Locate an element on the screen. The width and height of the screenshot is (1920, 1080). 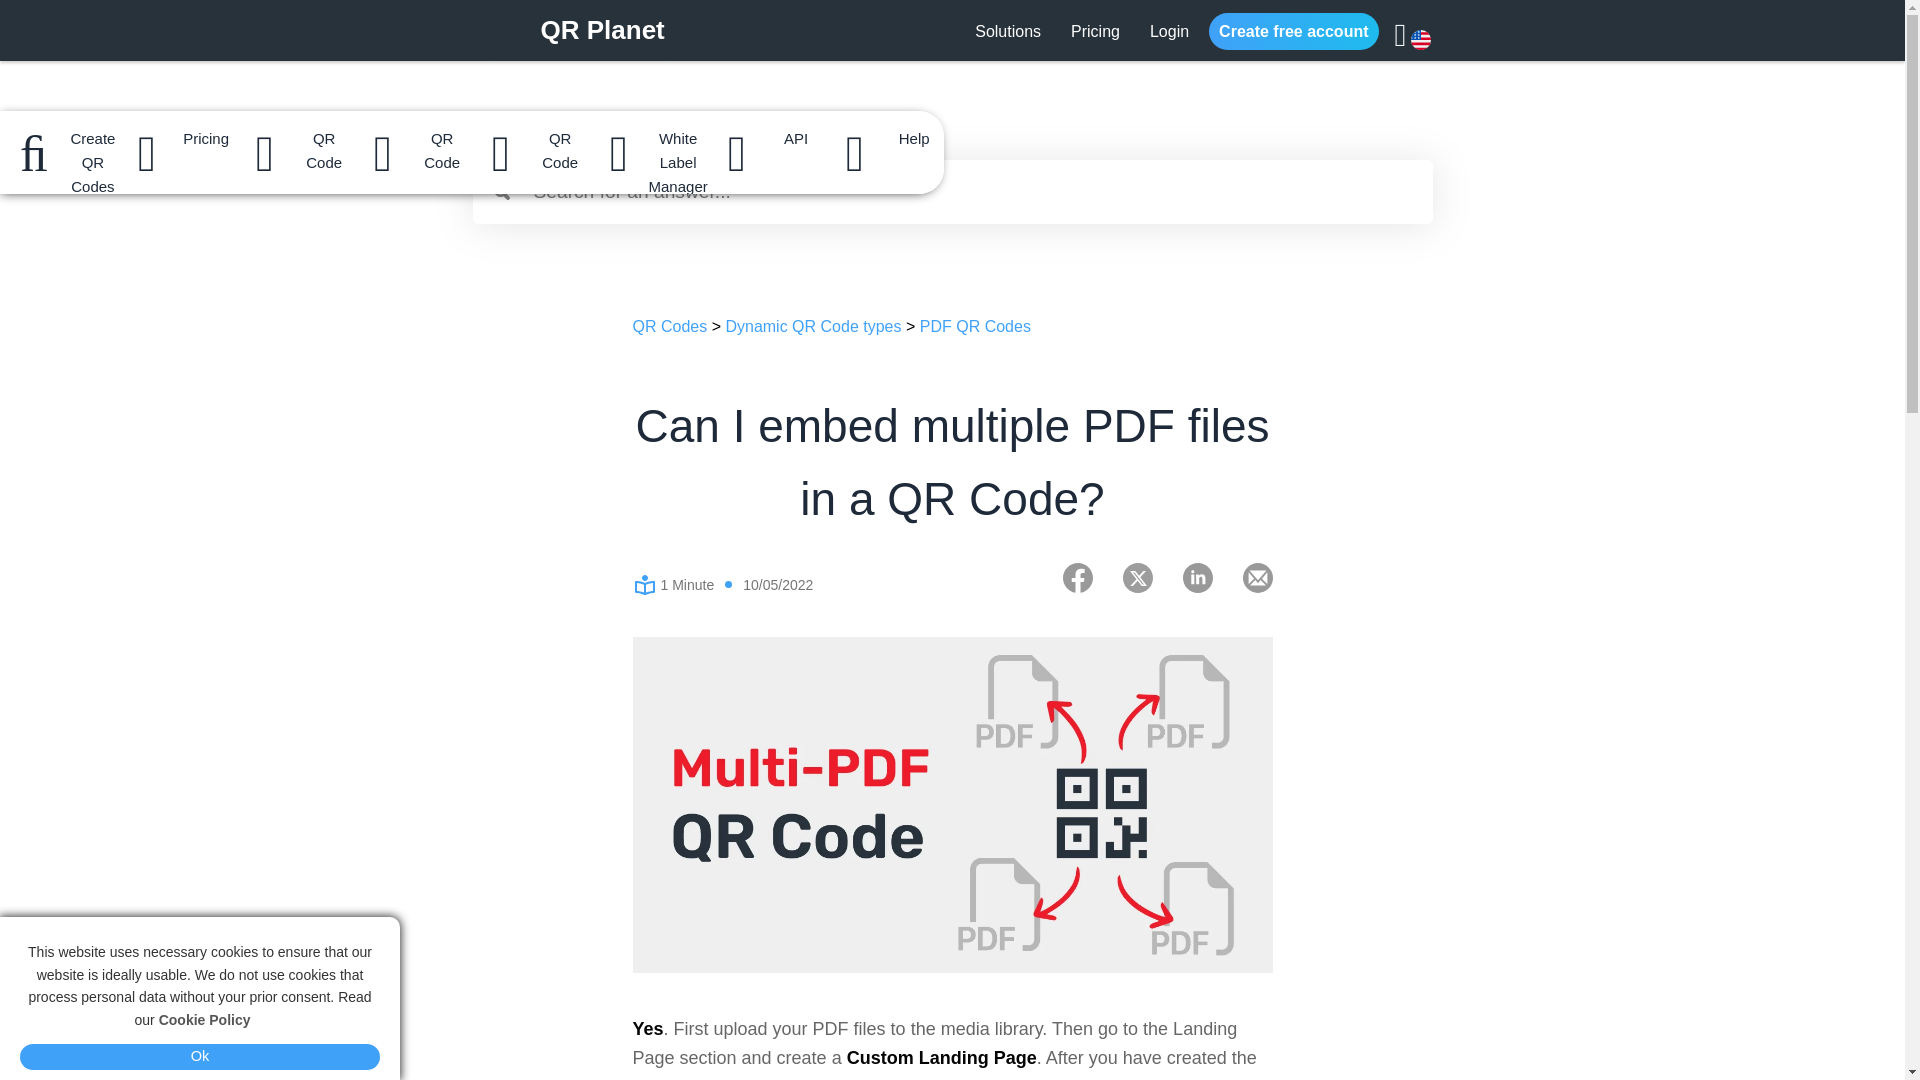
Help is located at coordinates (884, 140).